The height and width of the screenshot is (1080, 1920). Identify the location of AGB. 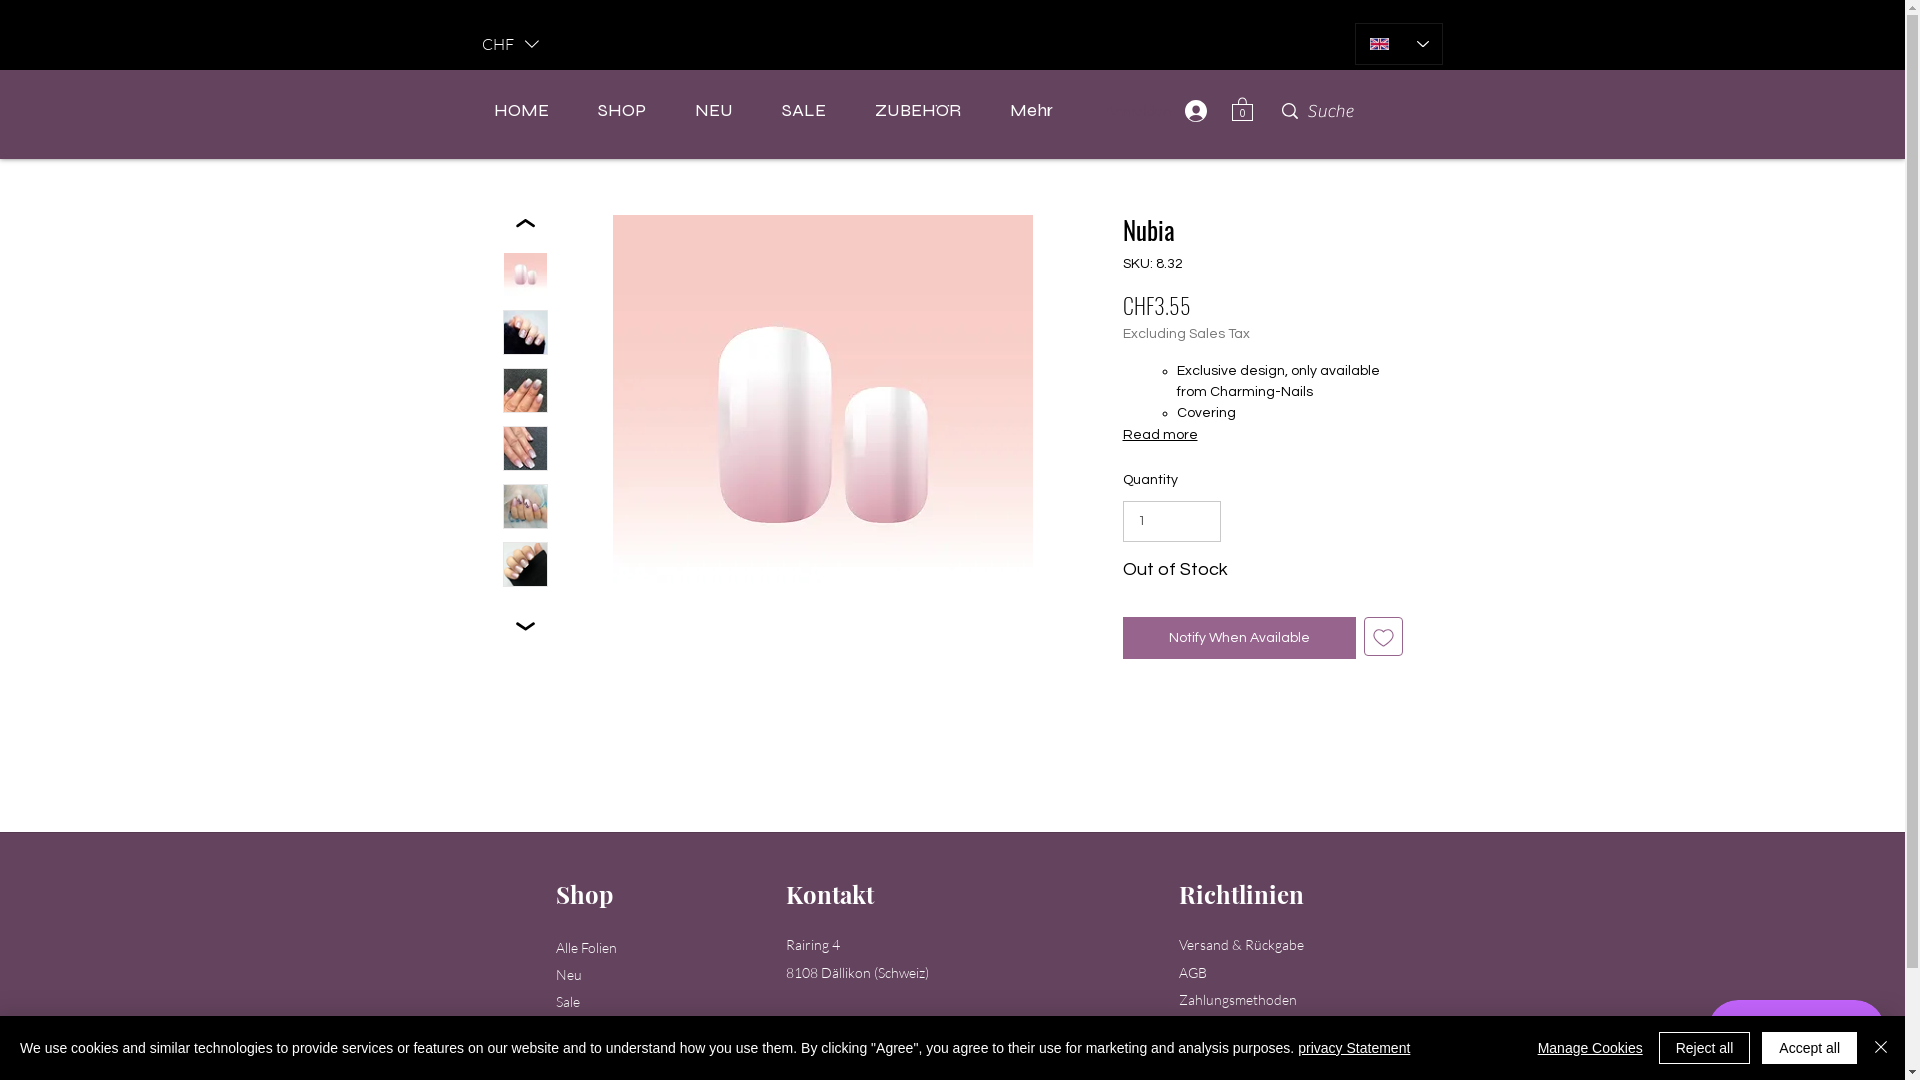
(1192, 974).